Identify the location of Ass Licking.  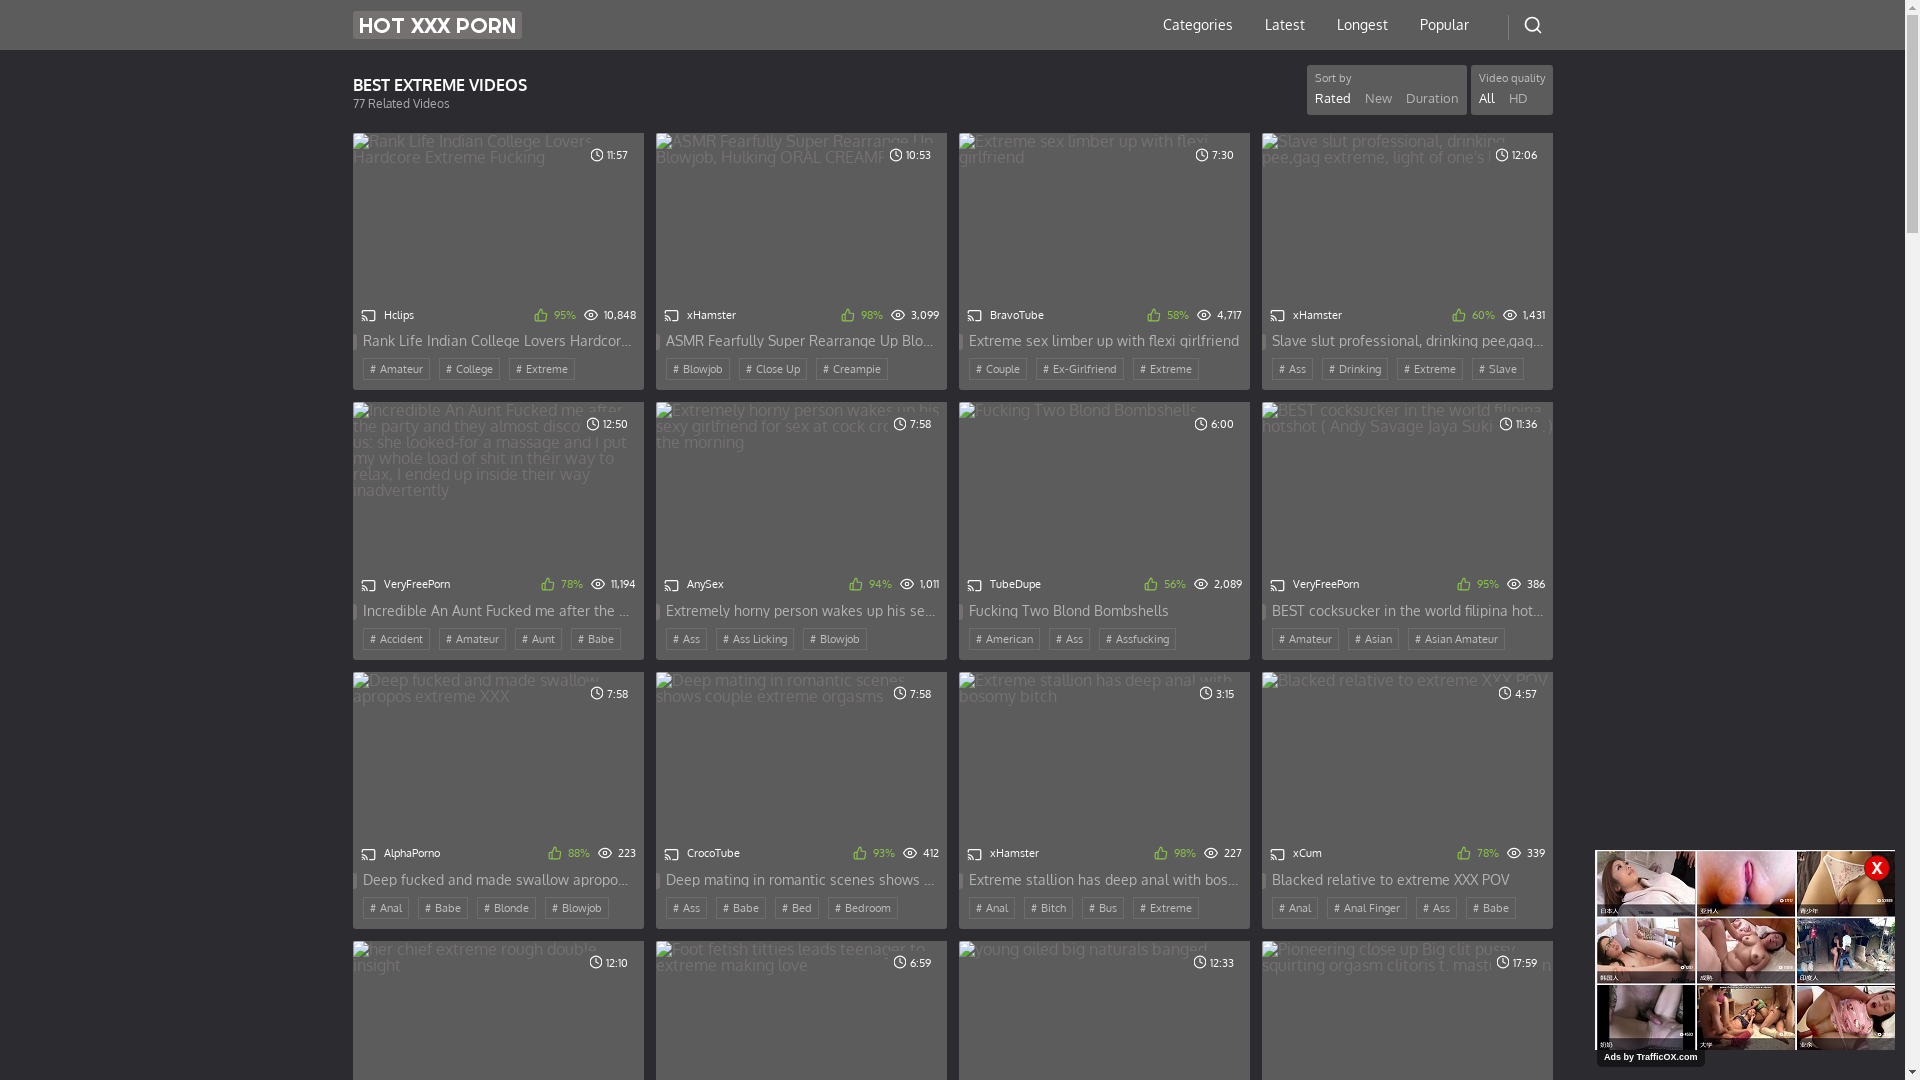
(755, 639).